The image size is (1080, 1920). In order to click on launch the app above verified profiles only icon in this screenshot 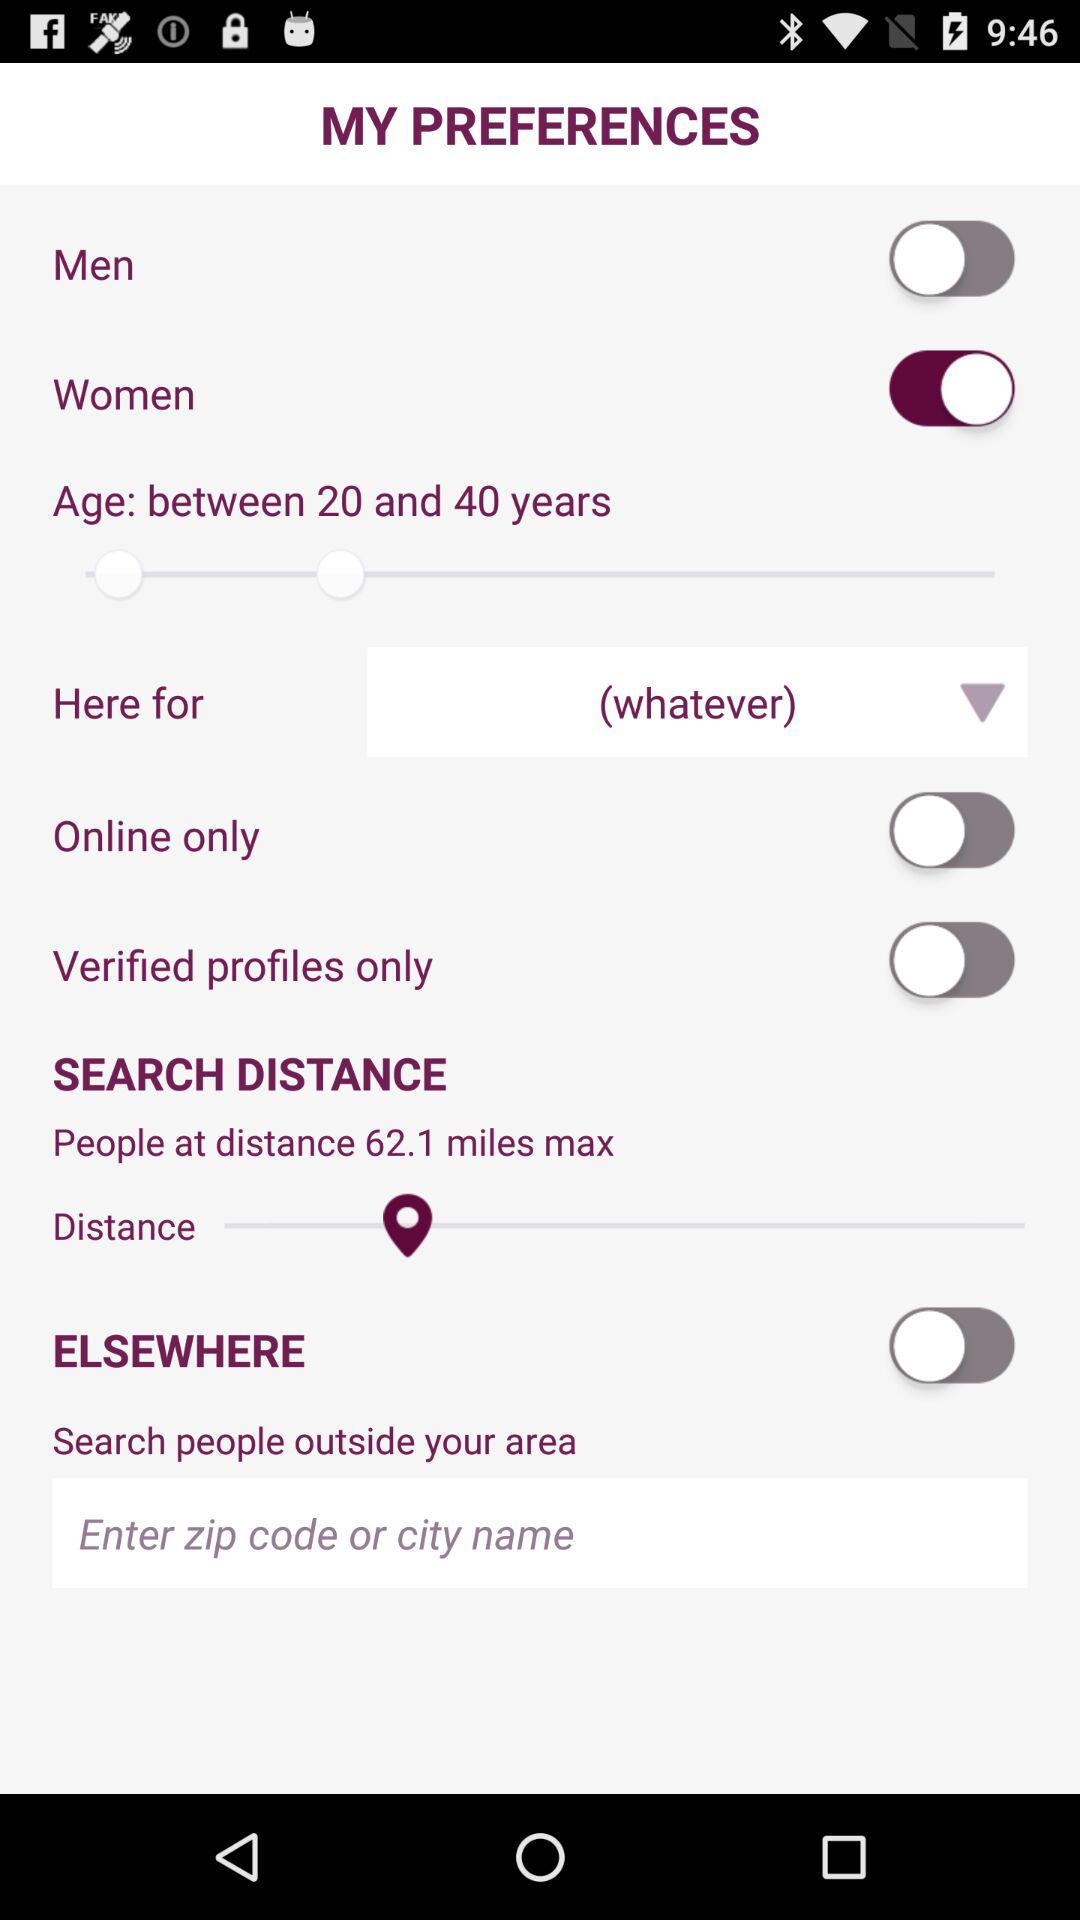, I will do `click(953, 834)`.